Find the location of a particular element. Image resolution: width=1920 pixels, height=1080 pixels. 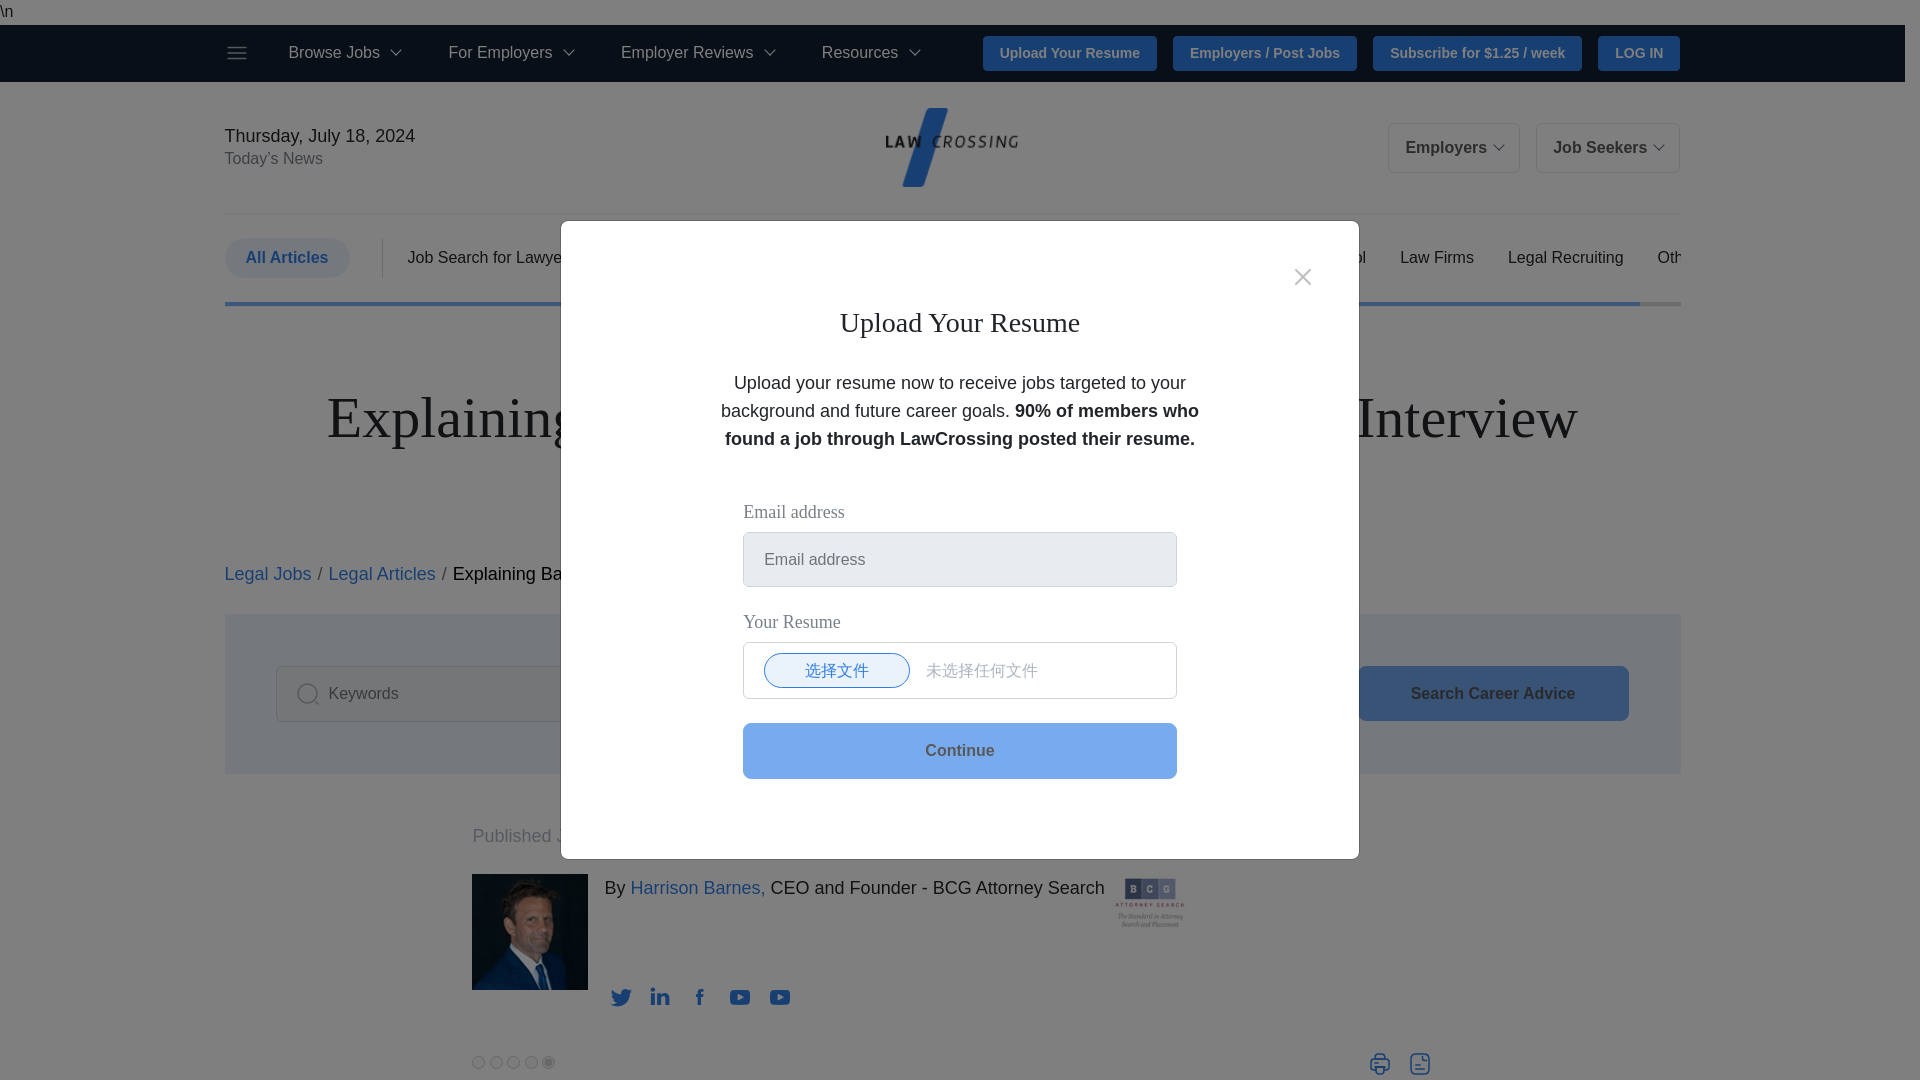

Employer Reviews is located at coordinates (696, 54).